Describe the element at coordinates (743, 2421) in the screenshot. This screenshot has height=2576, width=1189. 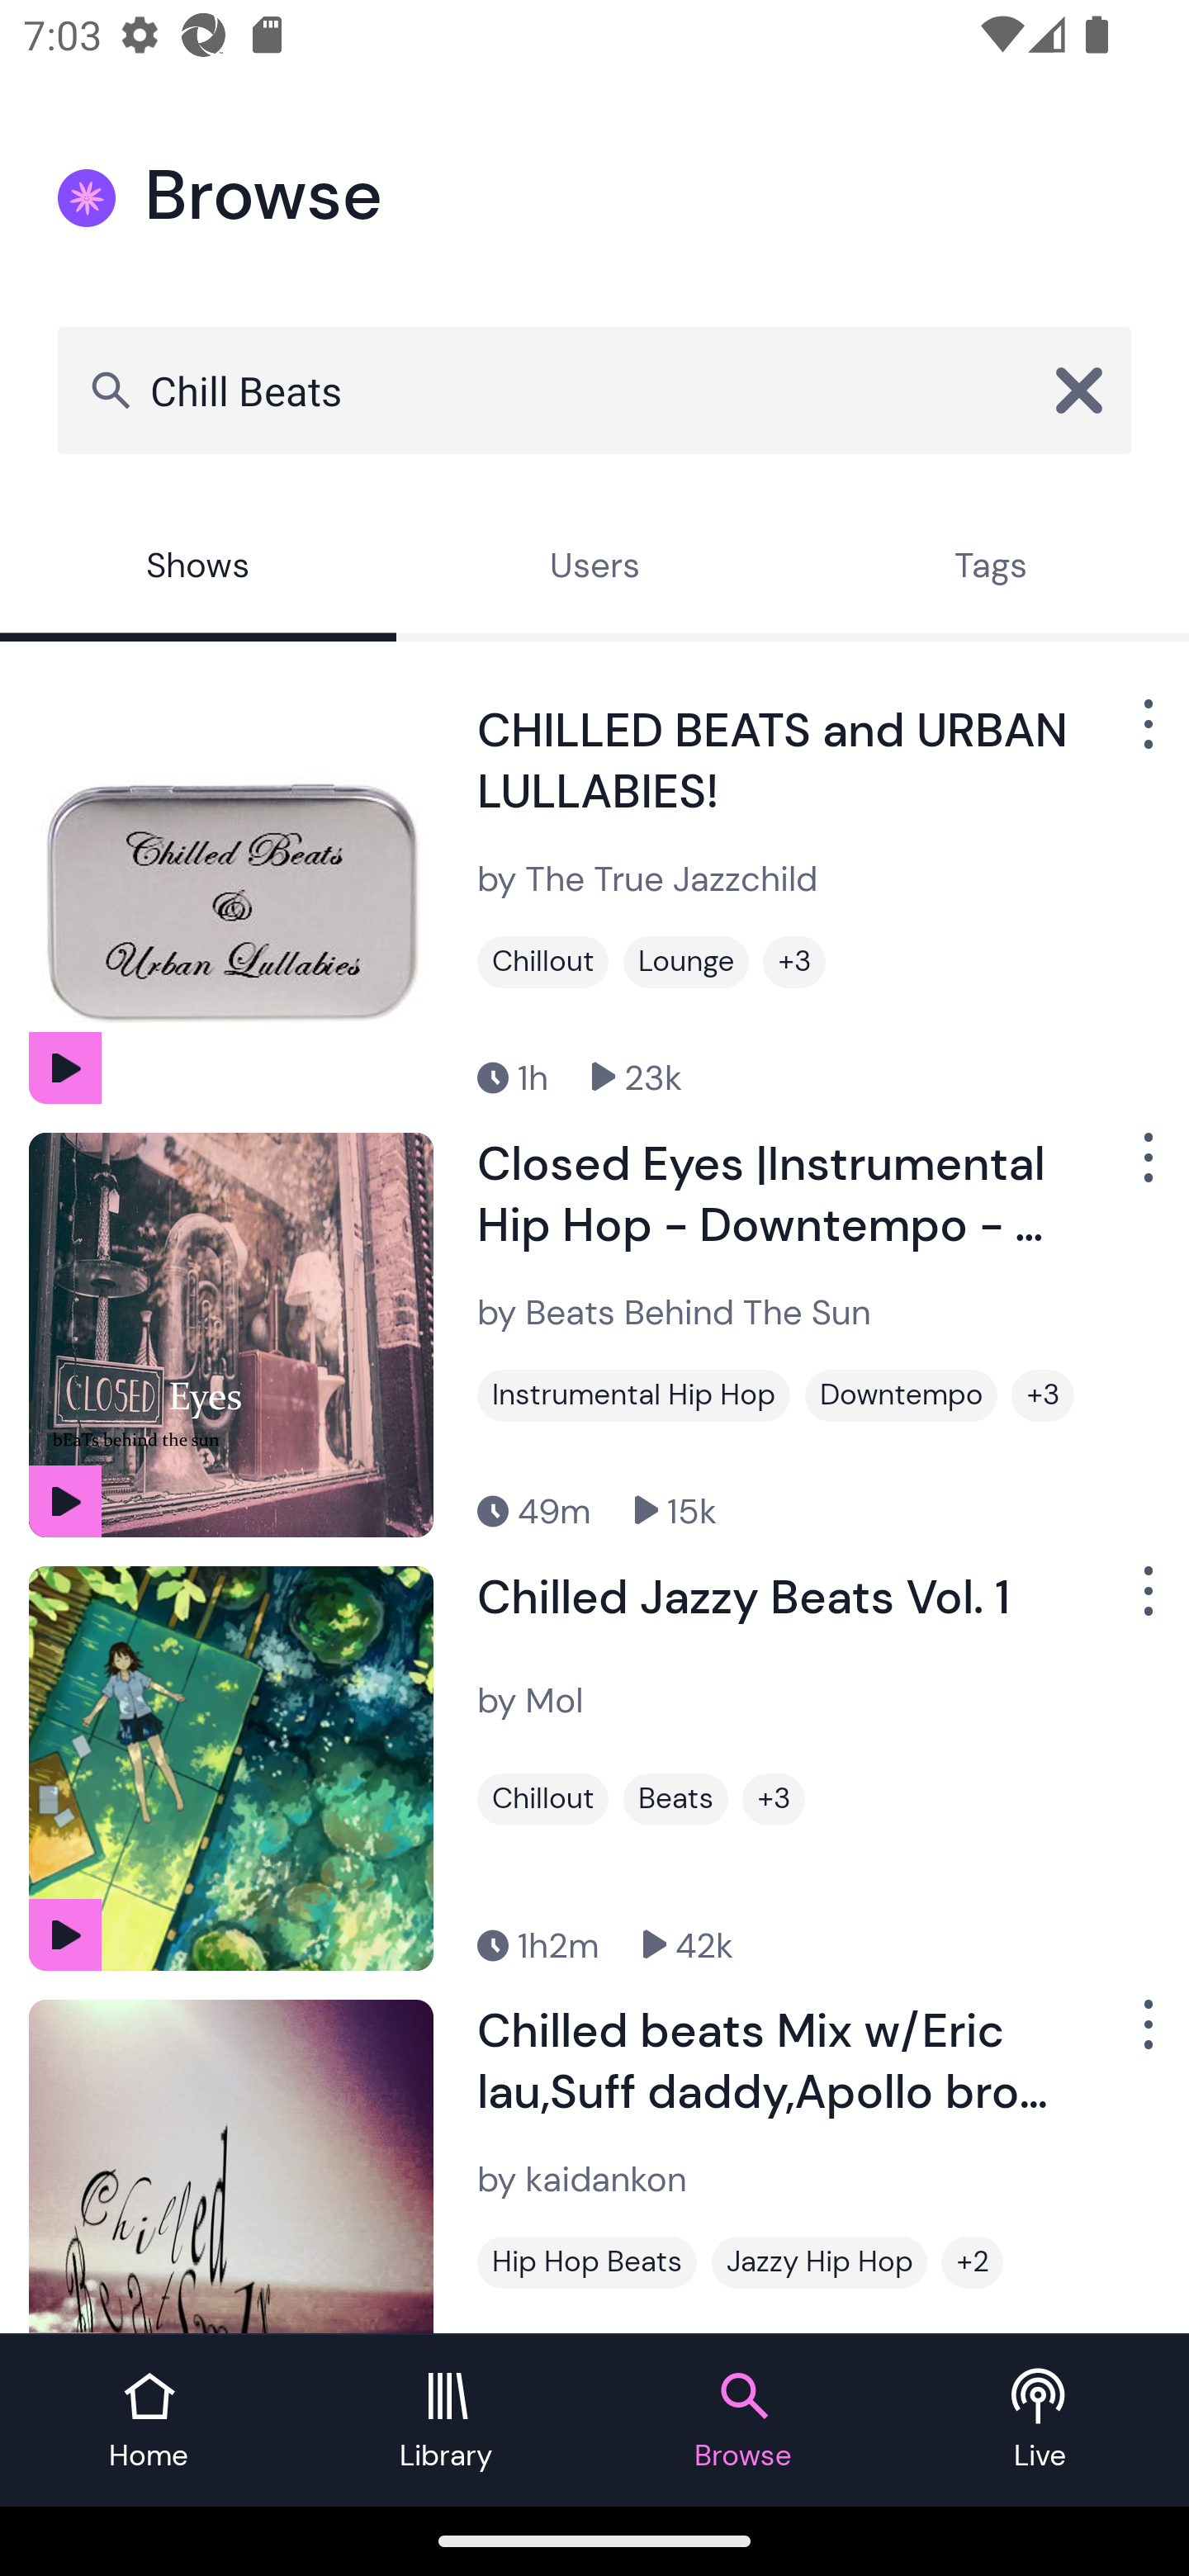
I see `Browse tab Browse` at that location.